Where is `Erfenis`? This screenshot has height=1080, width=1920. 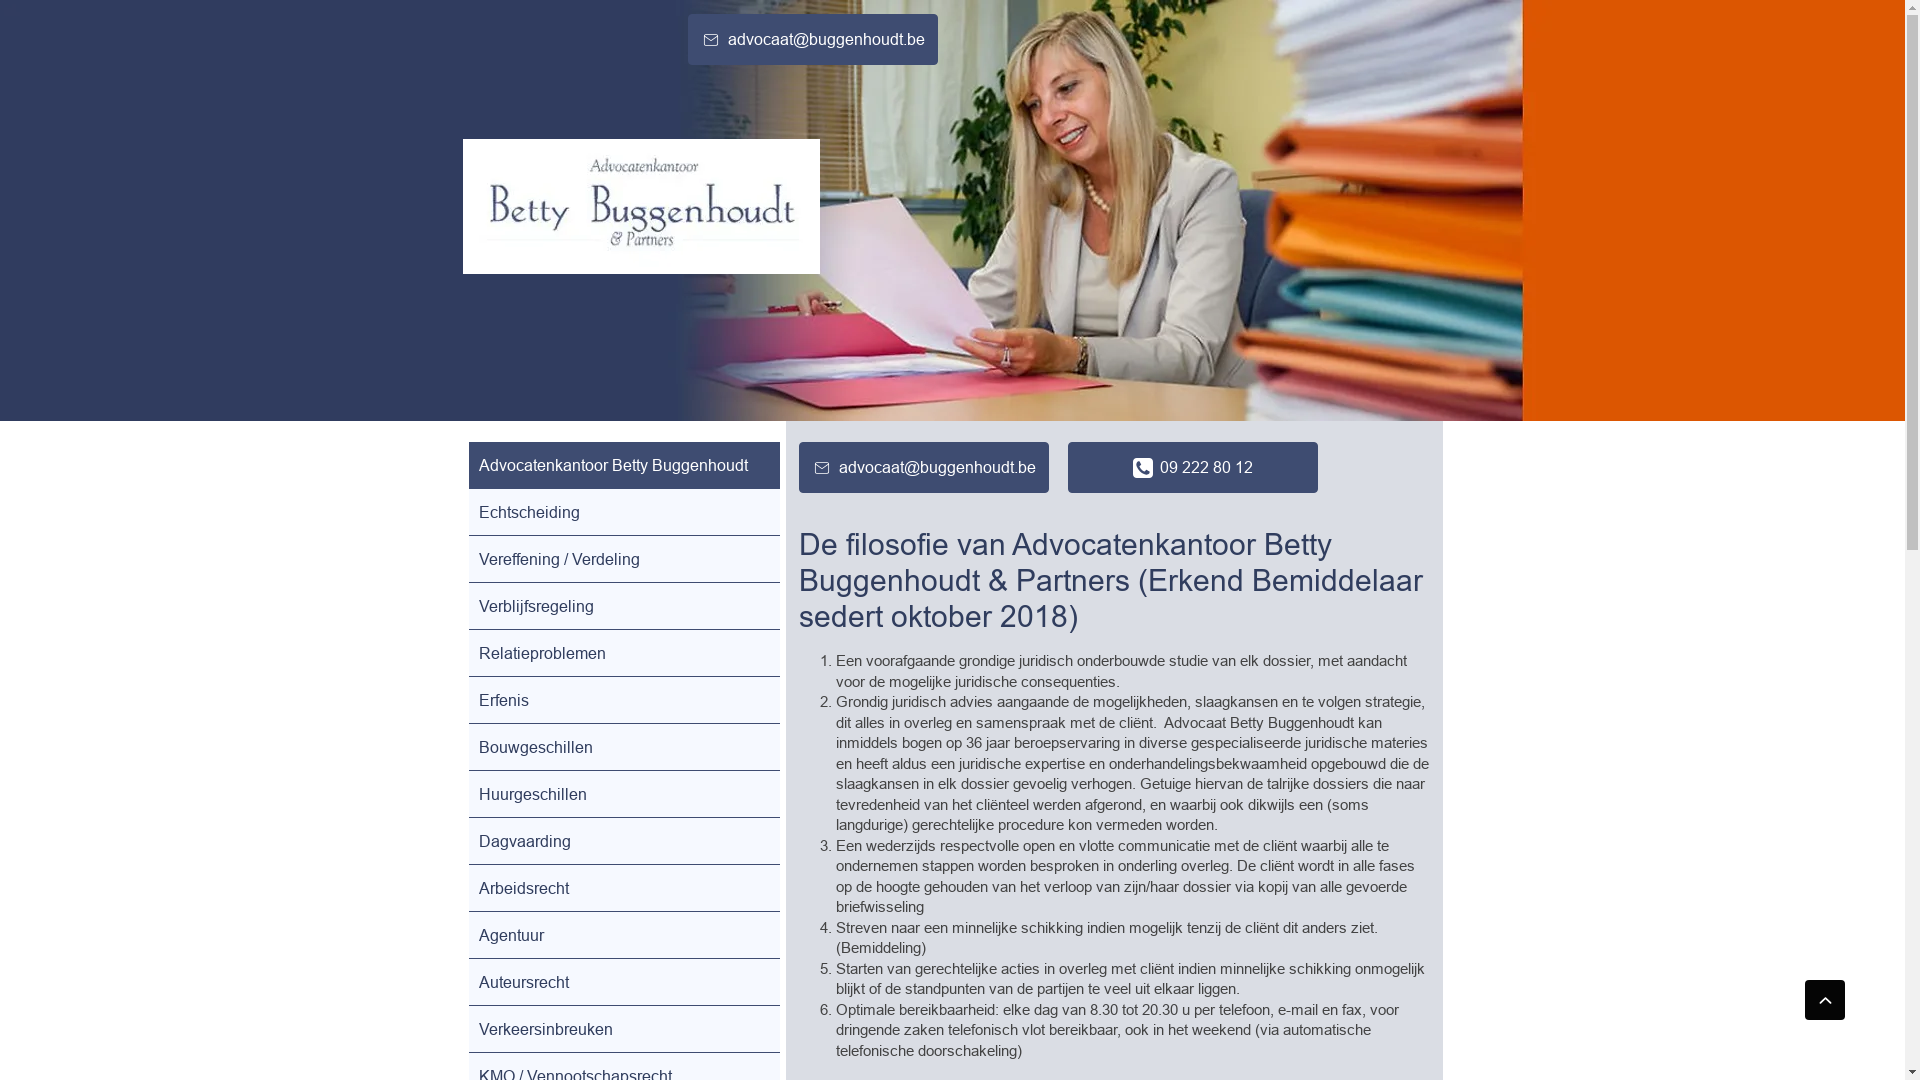
Erfenis is located at coordinates (624, 700).